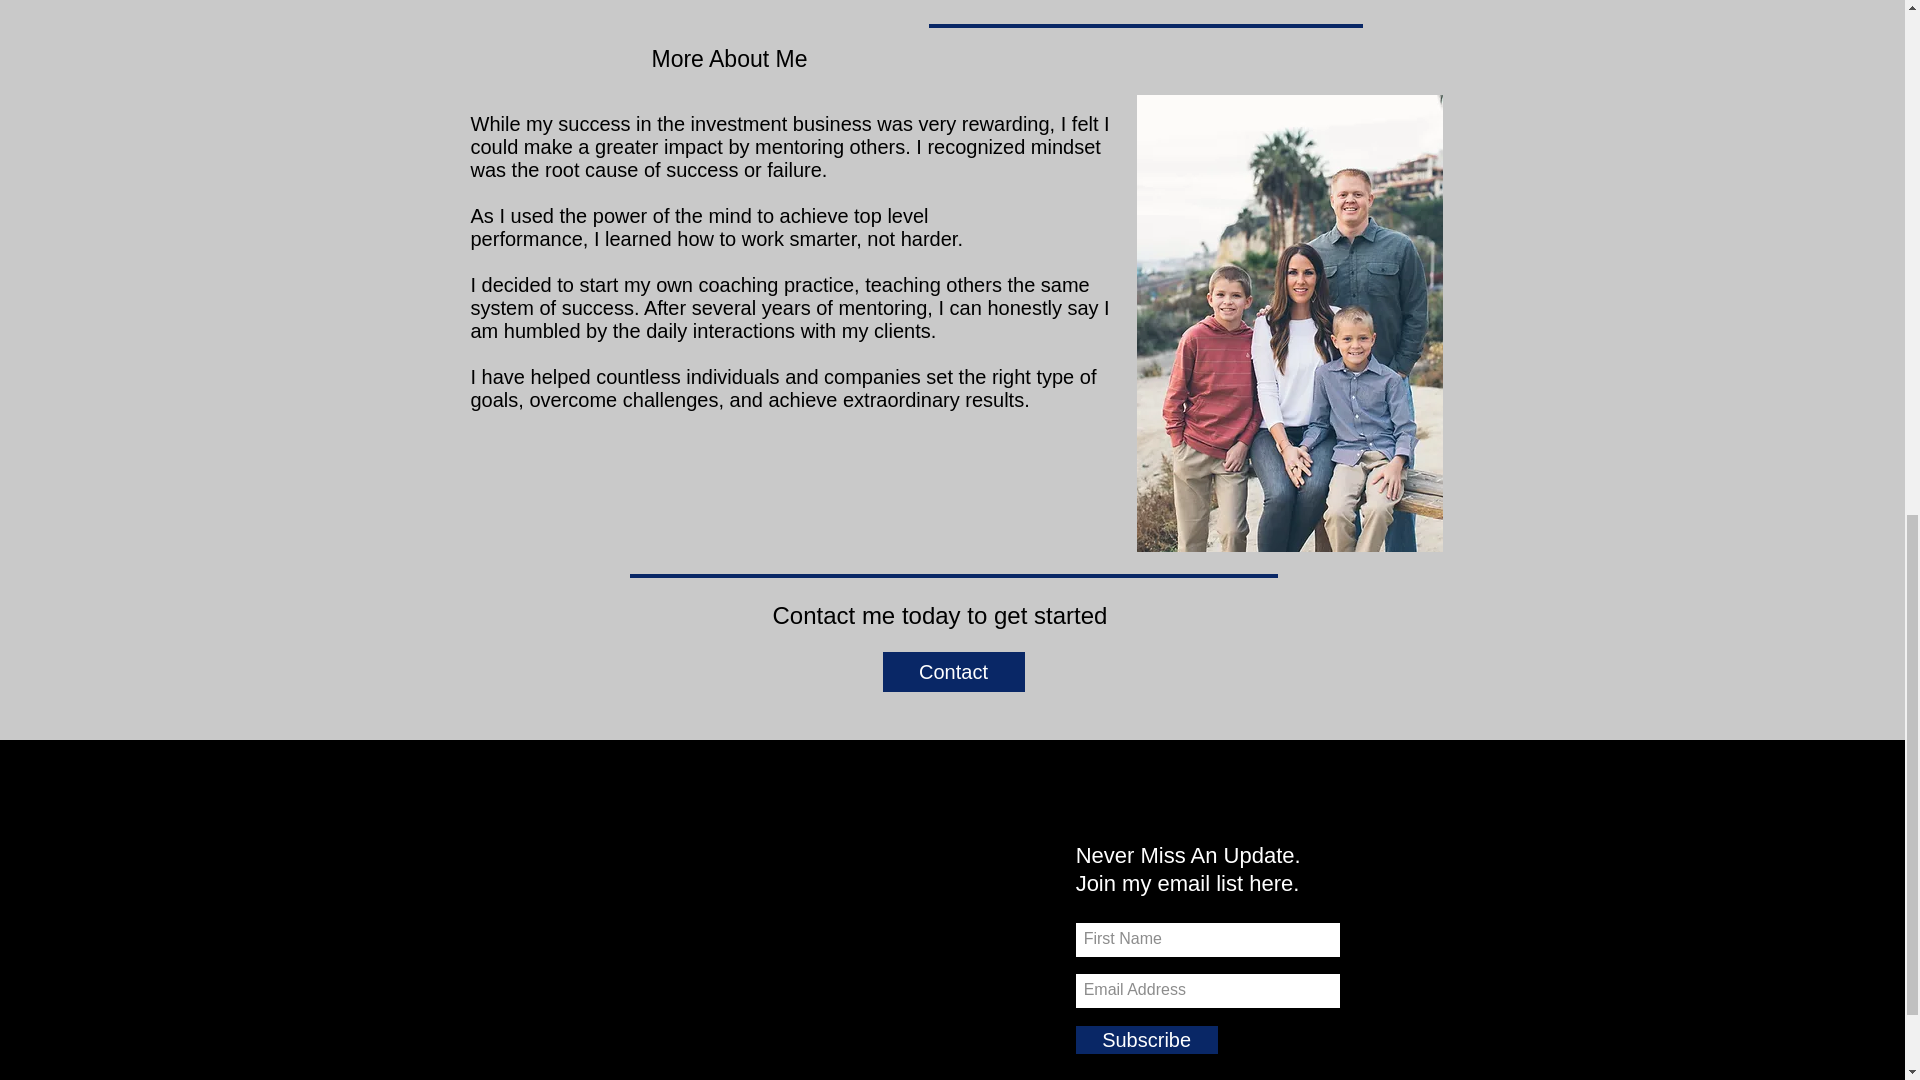 This screenshot has height=1080, width=1920. What do you see at coordinates (952, 672) in the screenshot?
I see `Contact` at bounding box center [952, 672].